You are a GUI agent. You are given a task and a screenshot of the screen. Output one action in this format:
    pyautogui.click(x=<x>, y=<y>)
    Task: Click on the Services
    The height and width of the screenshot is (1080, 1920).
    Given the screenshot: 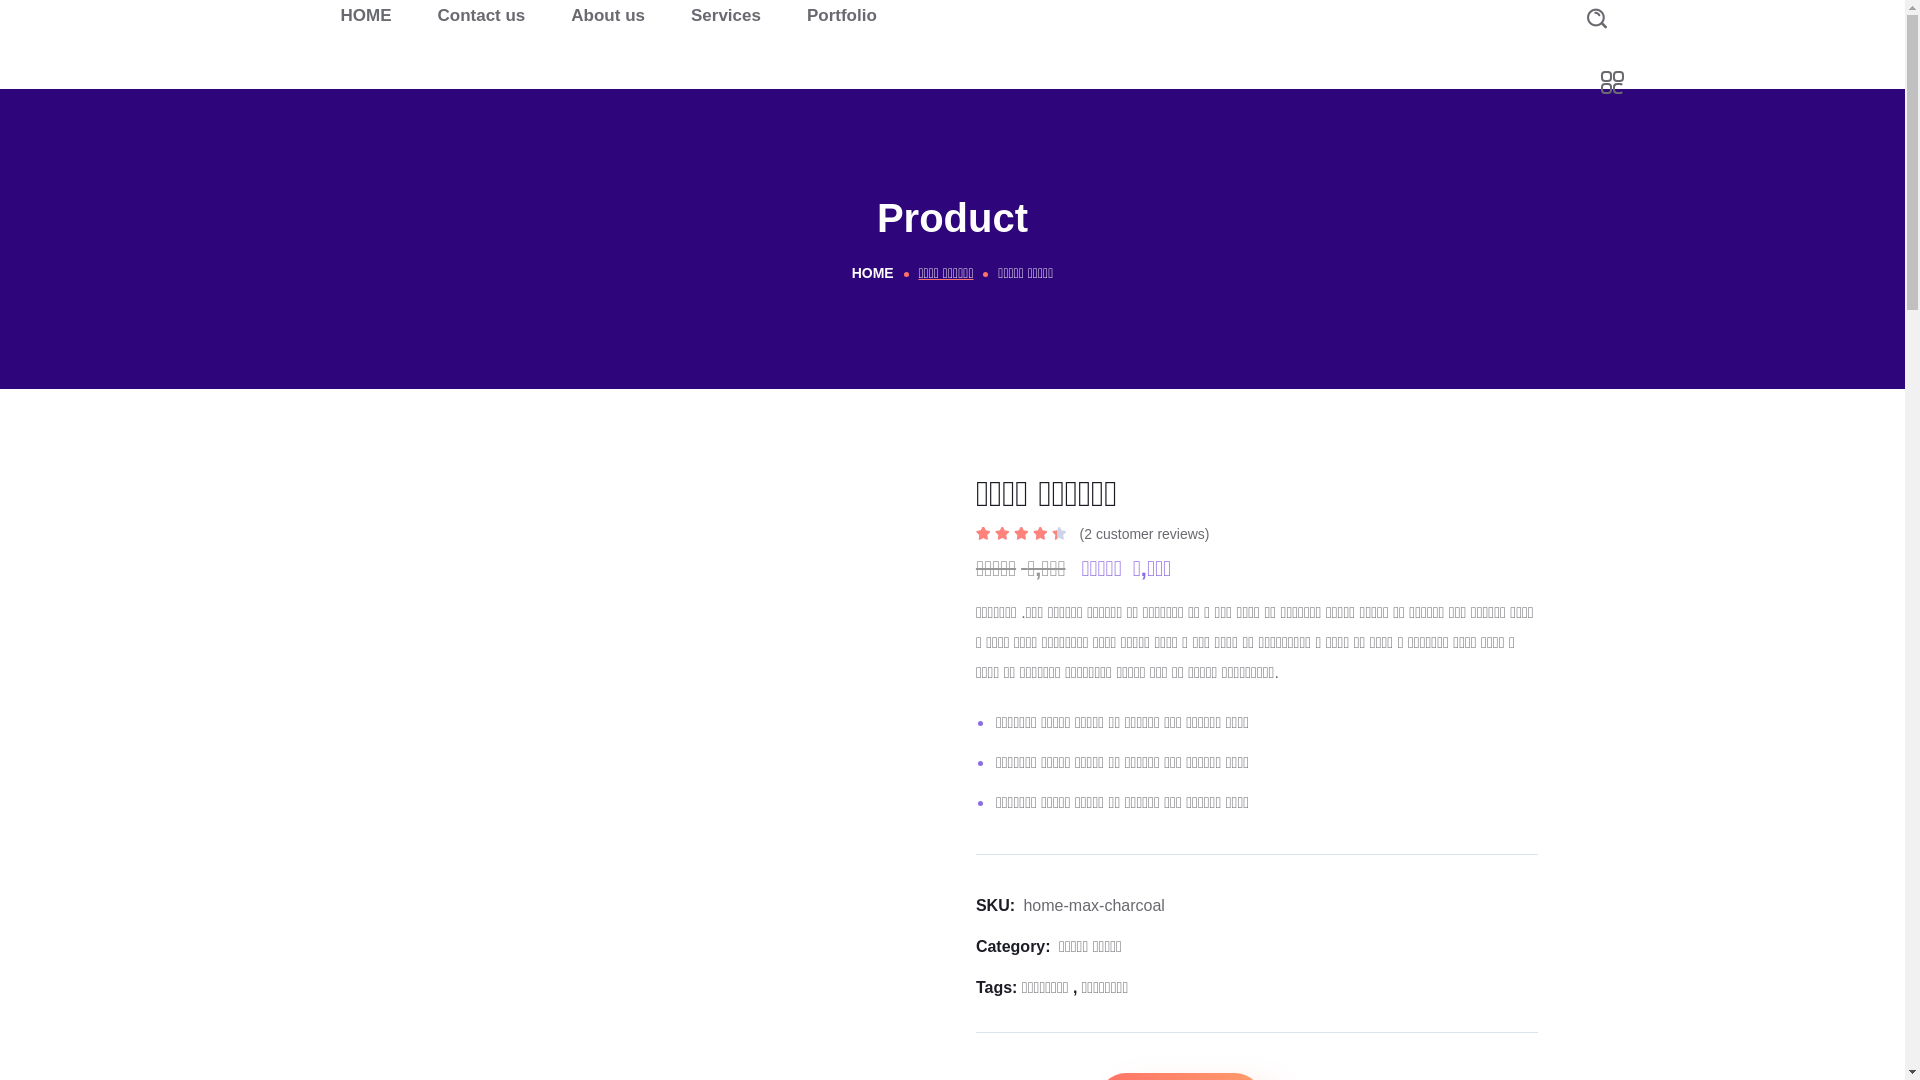 What is the action you would take?
    pyautogui.click(x=726, y=16)
    